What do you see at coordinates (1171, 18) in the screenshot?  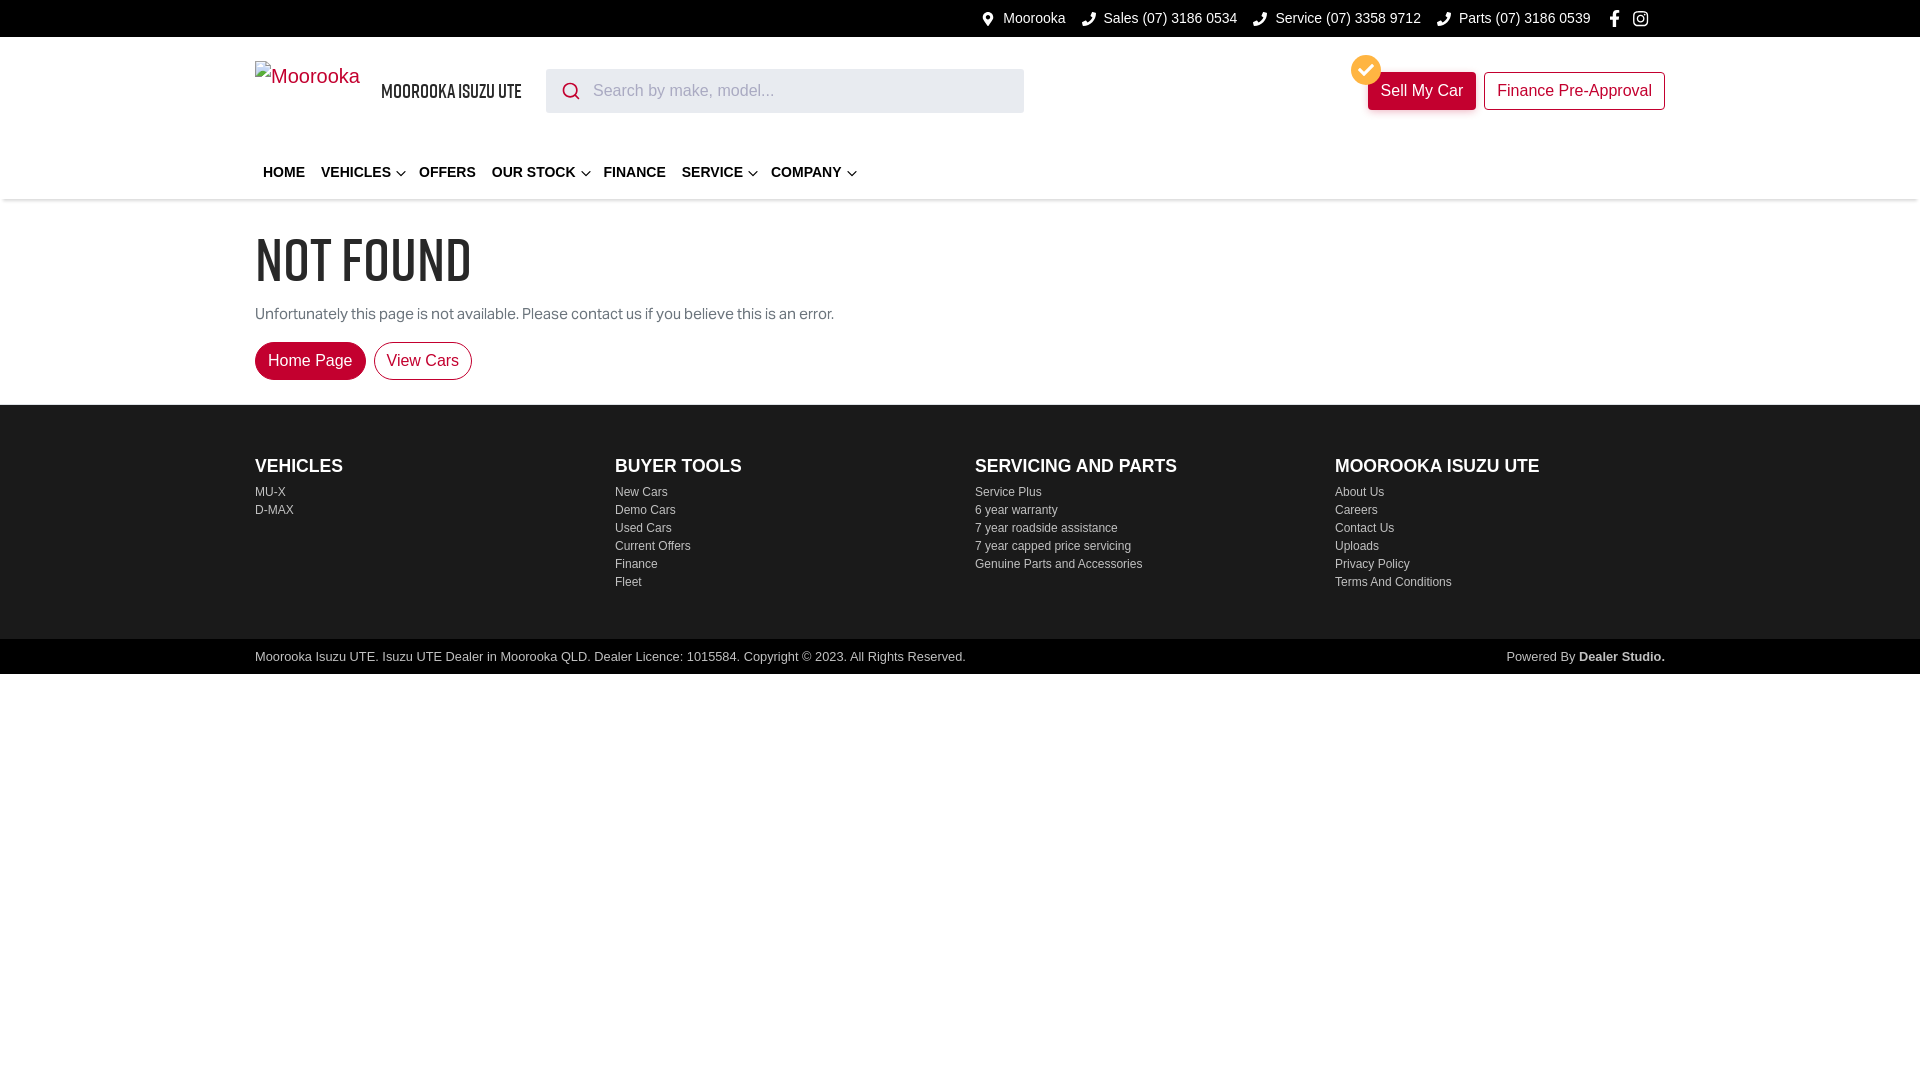 I see `Sales (07) 3186 0534` at bounding box center [1171, 18].